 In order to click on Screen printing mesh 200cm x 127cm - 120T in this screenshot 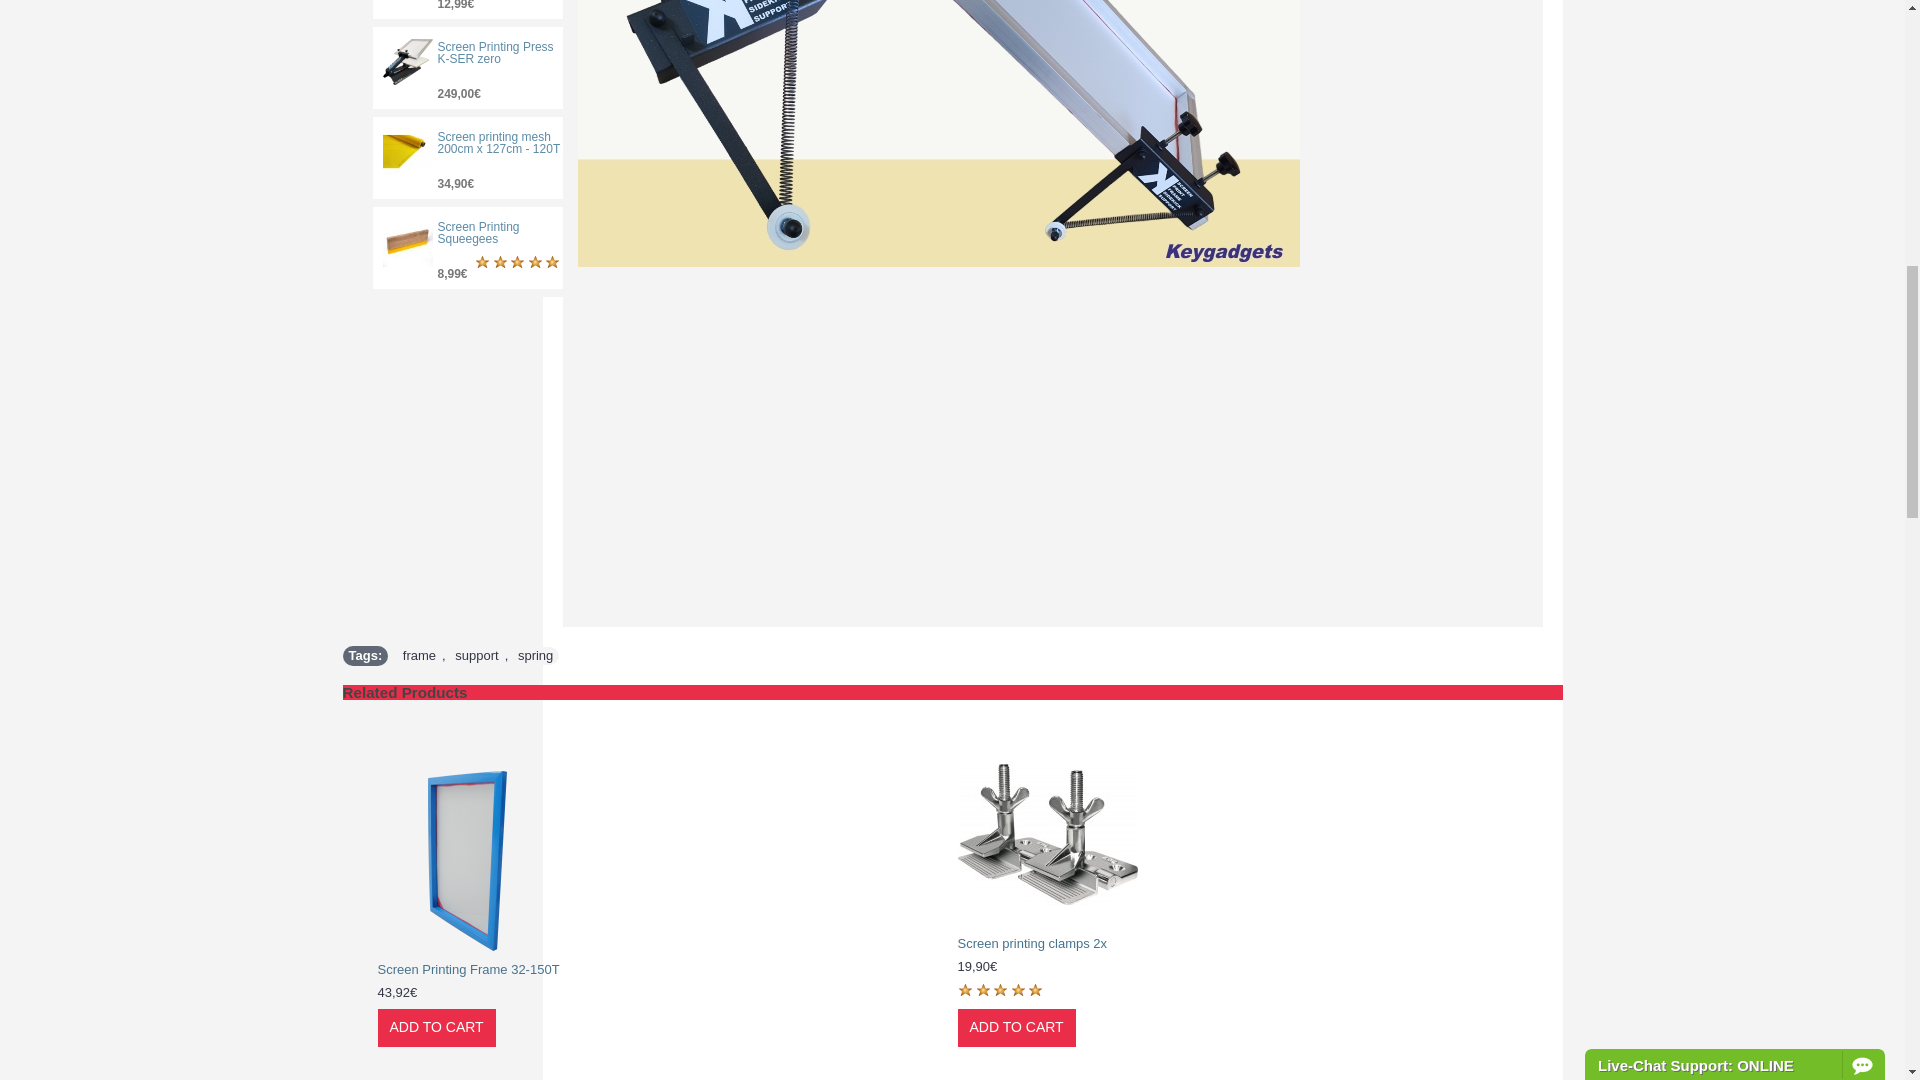, I will do `click(407, 152)`.